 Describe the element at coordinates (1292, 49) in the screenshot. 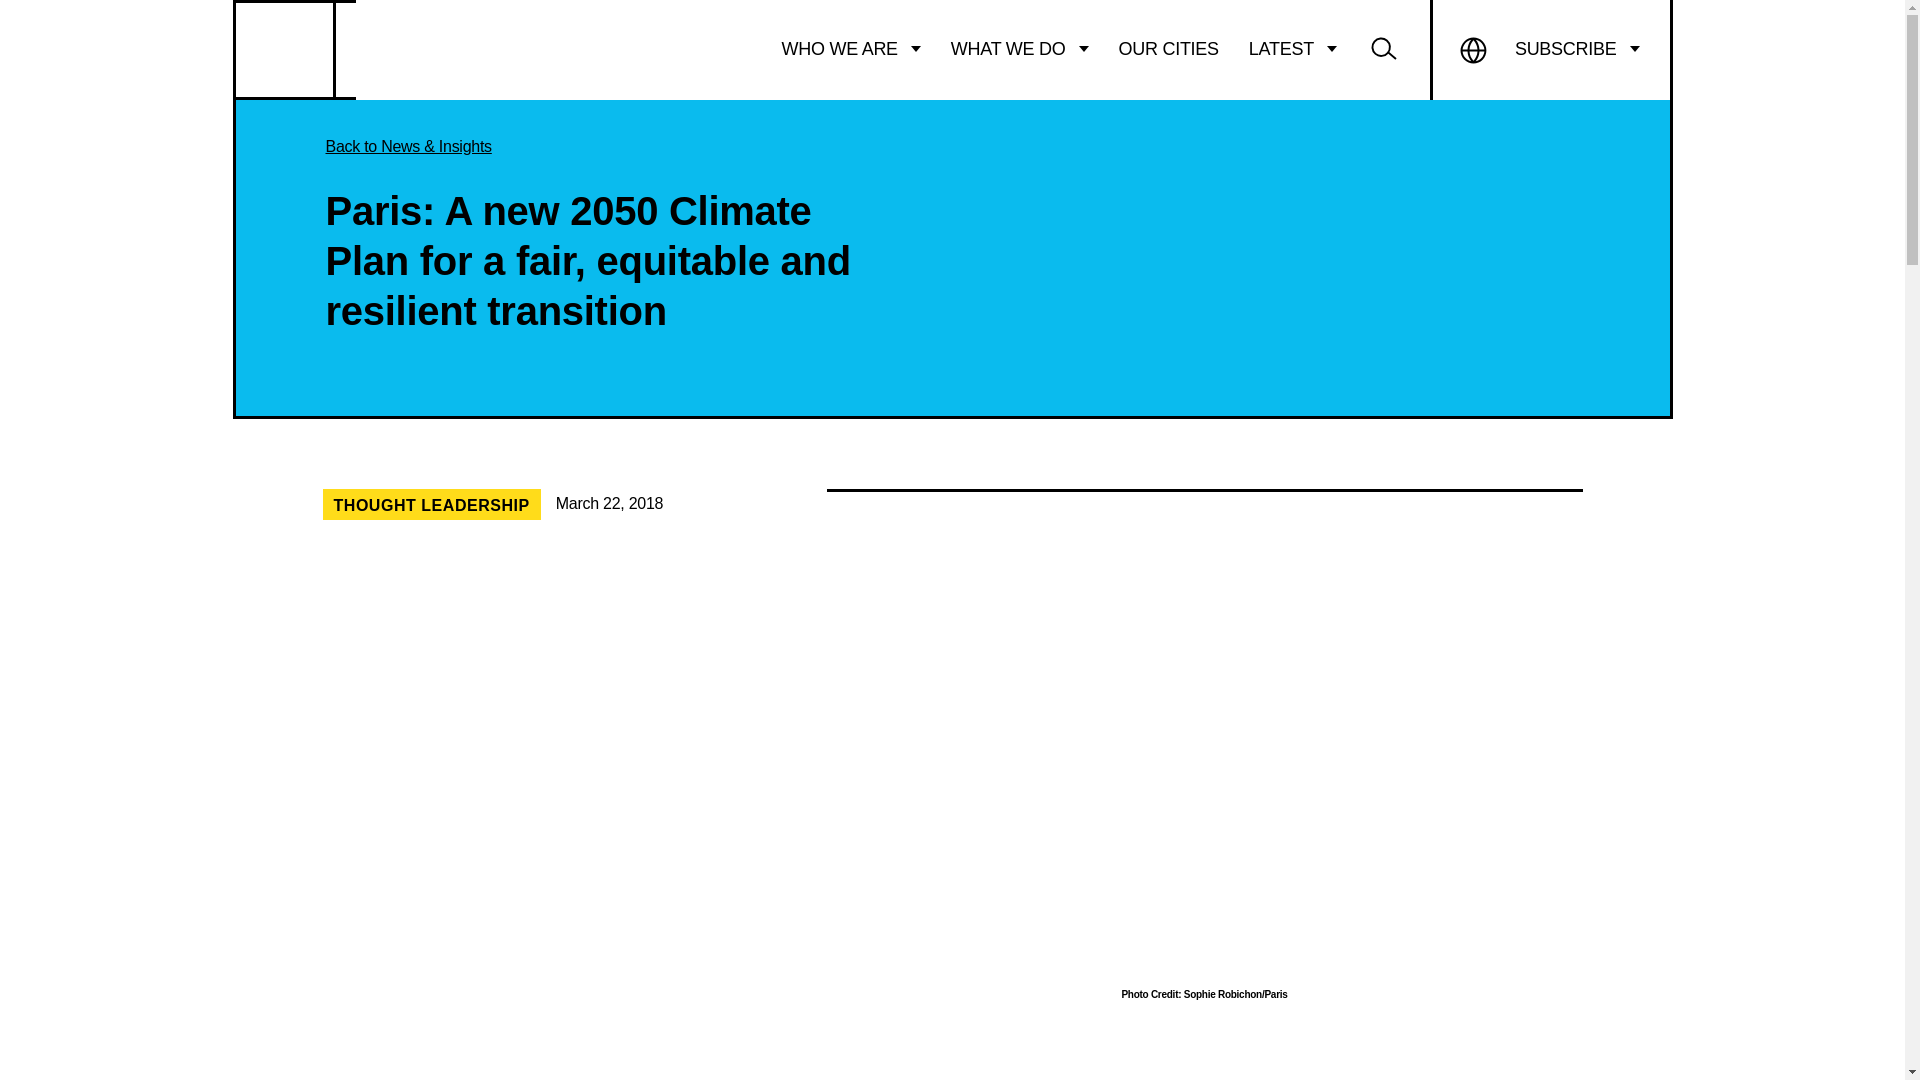

I see `LATEST` at that location.